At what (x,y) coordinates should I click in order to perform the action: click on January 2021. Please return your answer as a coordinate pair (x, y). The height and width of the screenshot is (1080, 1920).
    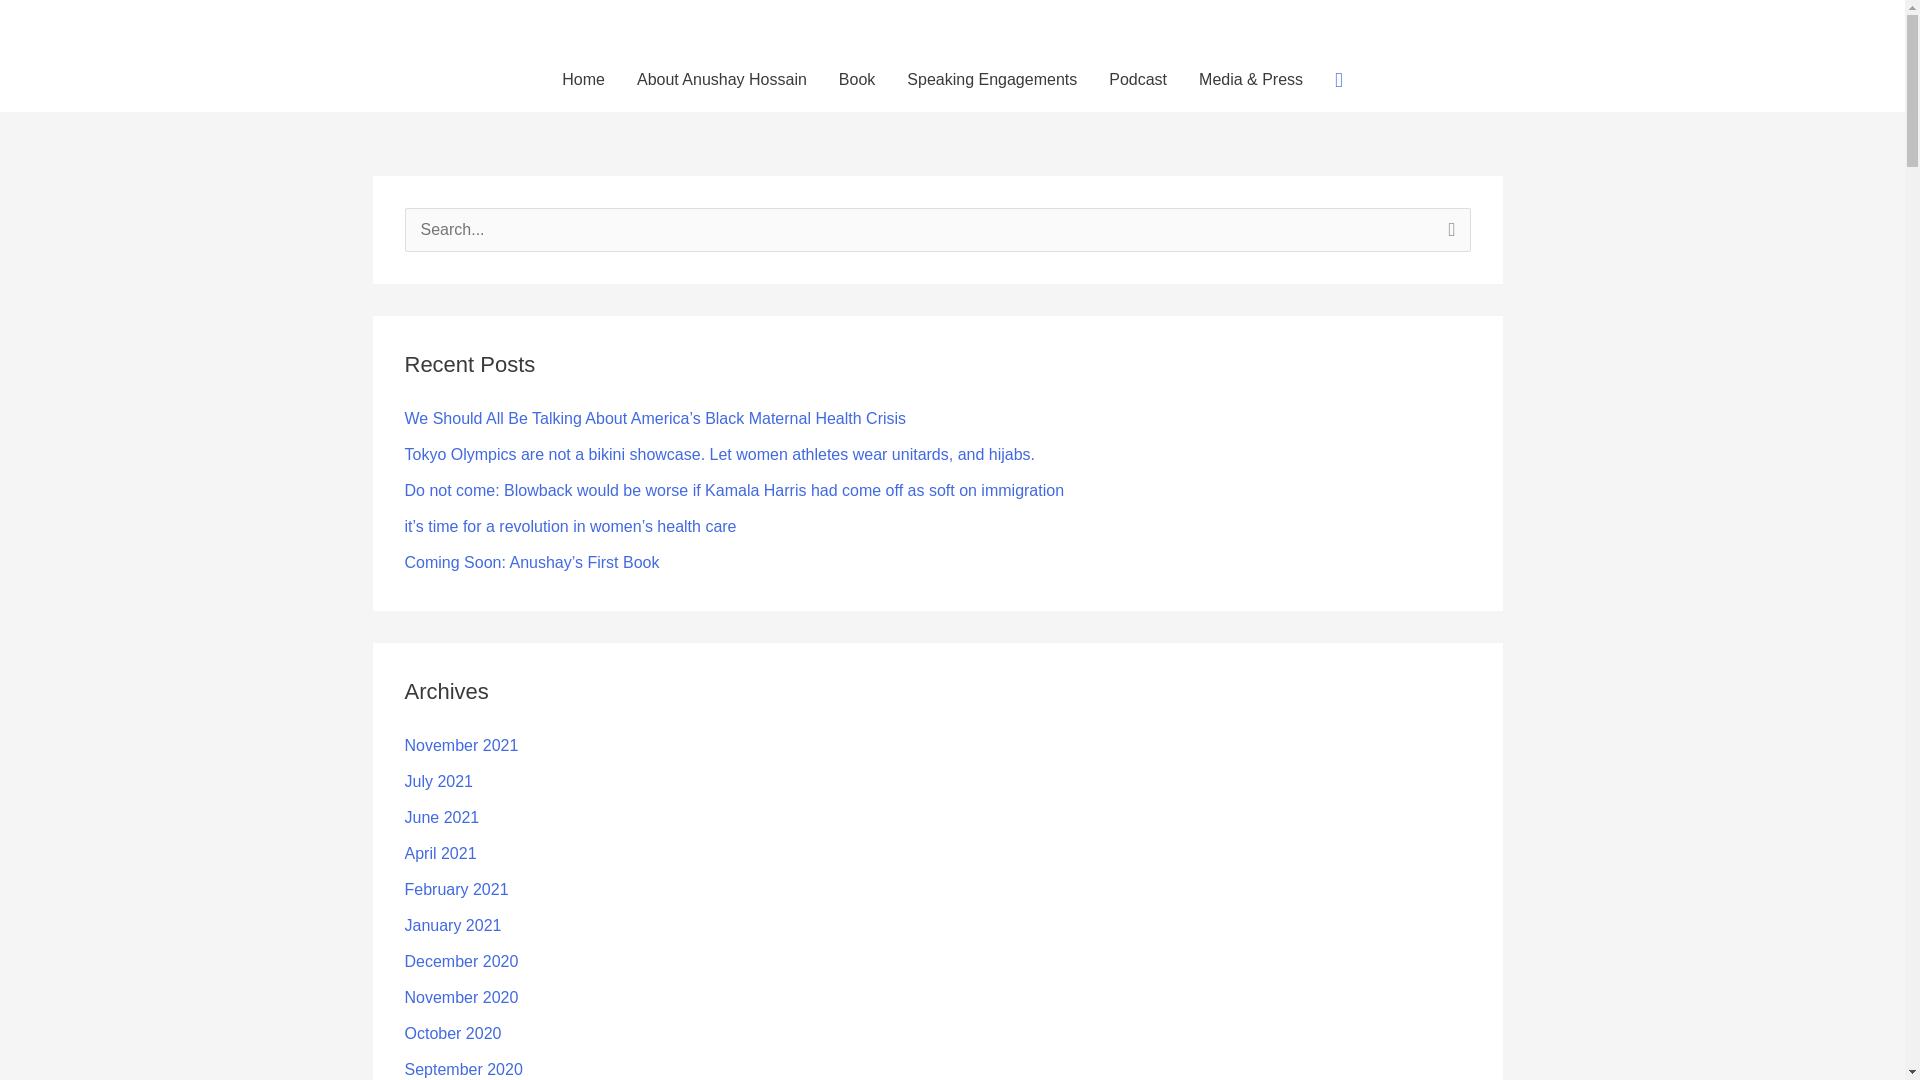
    Looking at the image, I should click on (452, 925).